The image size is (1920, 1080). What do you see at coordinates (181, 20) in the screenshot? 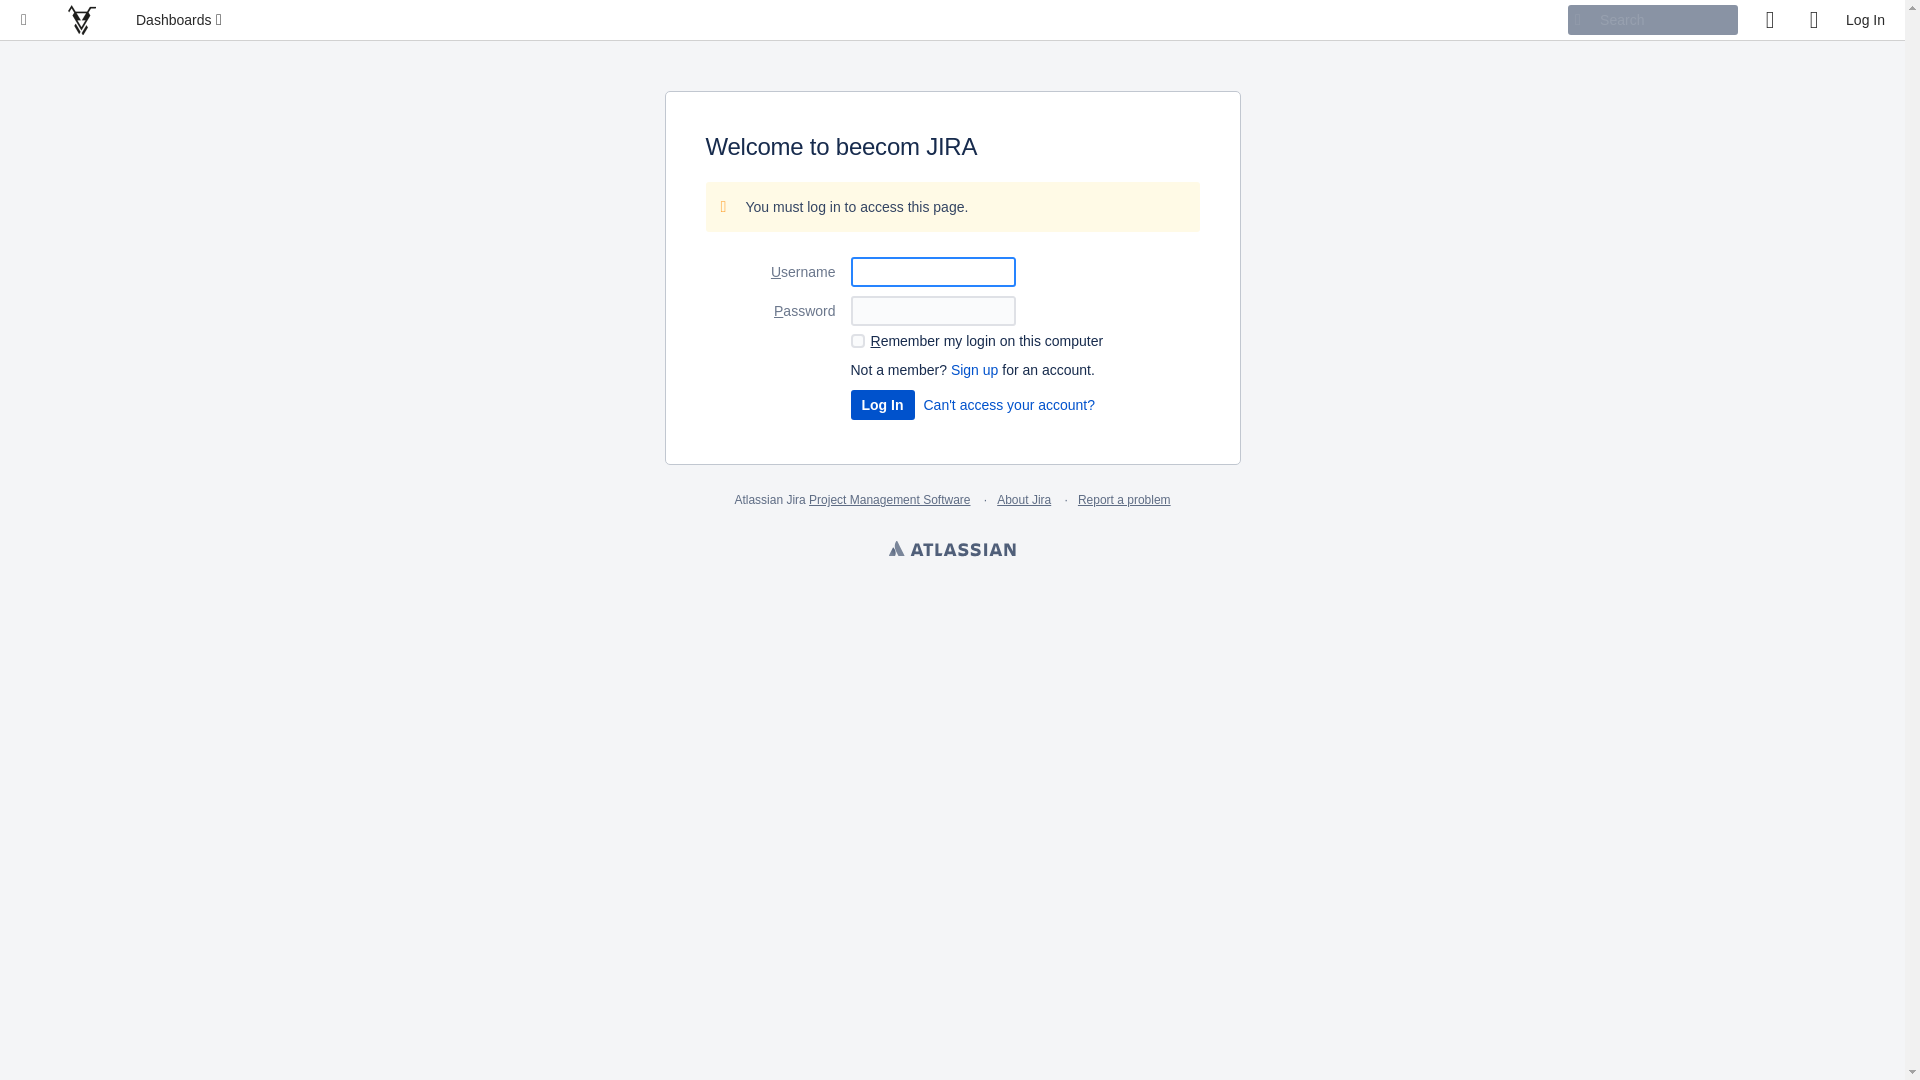
I see `Dashboards` at bounding box center [181, 20].